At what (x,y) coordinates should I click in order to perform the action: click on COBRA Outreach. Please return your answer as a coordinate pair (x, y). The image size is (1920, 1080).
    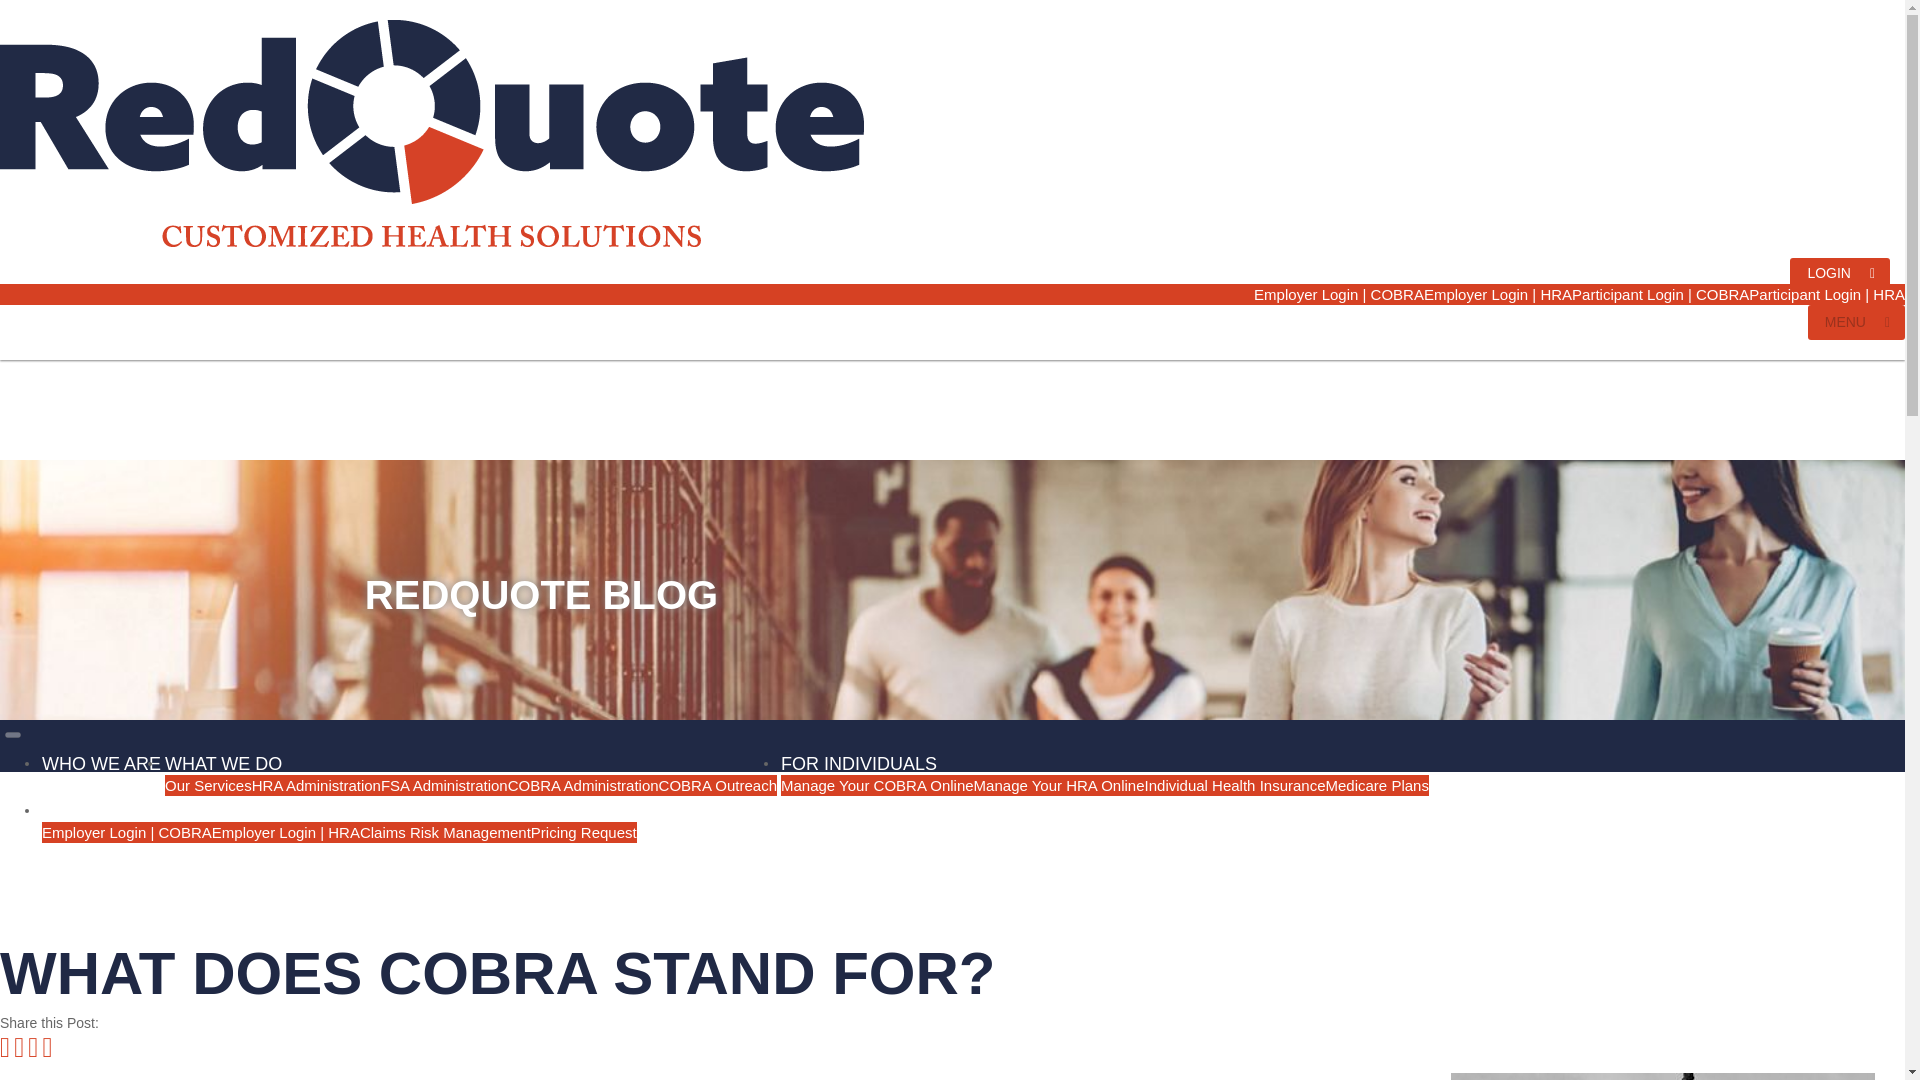
    Looking at the image, I should click on (718, 784).